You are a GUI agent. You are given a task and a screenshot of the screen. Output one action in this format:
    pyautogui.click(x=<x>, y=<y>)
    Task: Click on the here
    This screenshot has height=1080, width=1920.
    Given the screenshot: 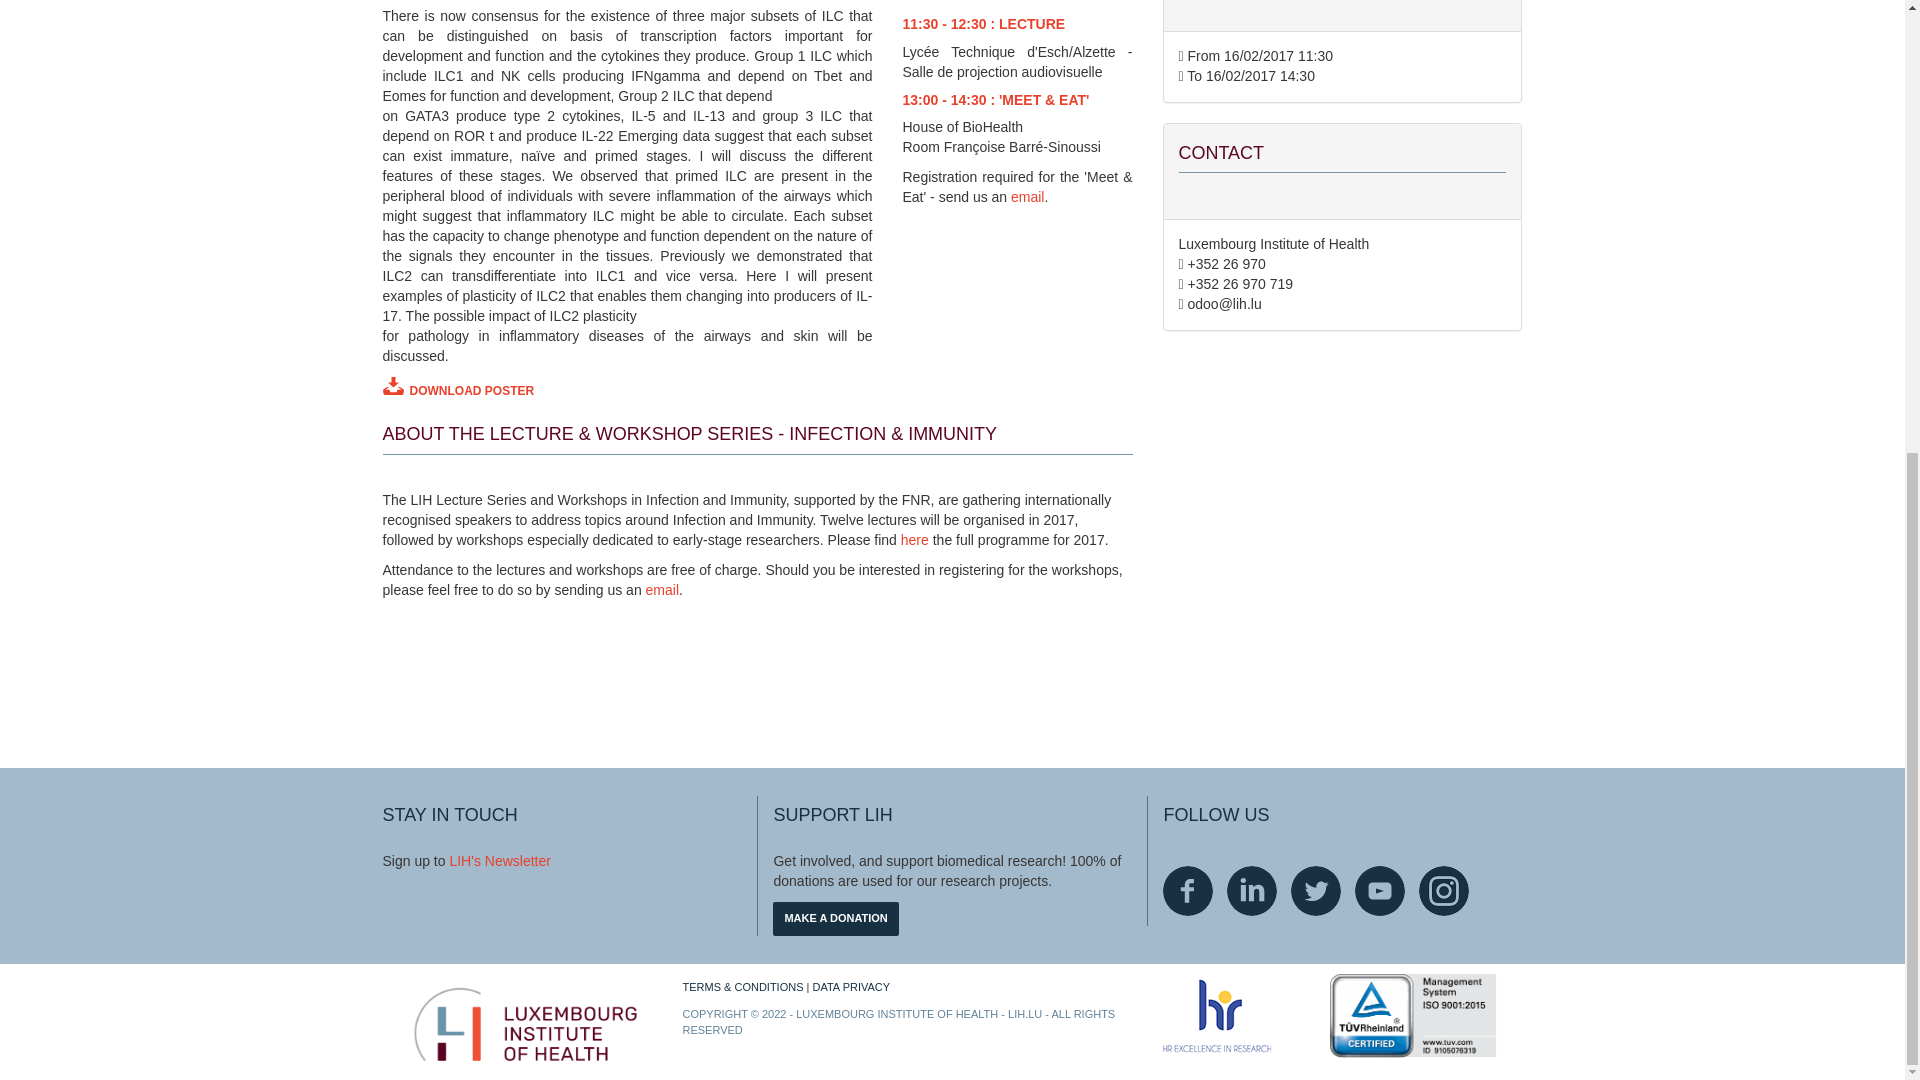 What is the action you would take?
    pyautogui.click(x=914, y=540)
    